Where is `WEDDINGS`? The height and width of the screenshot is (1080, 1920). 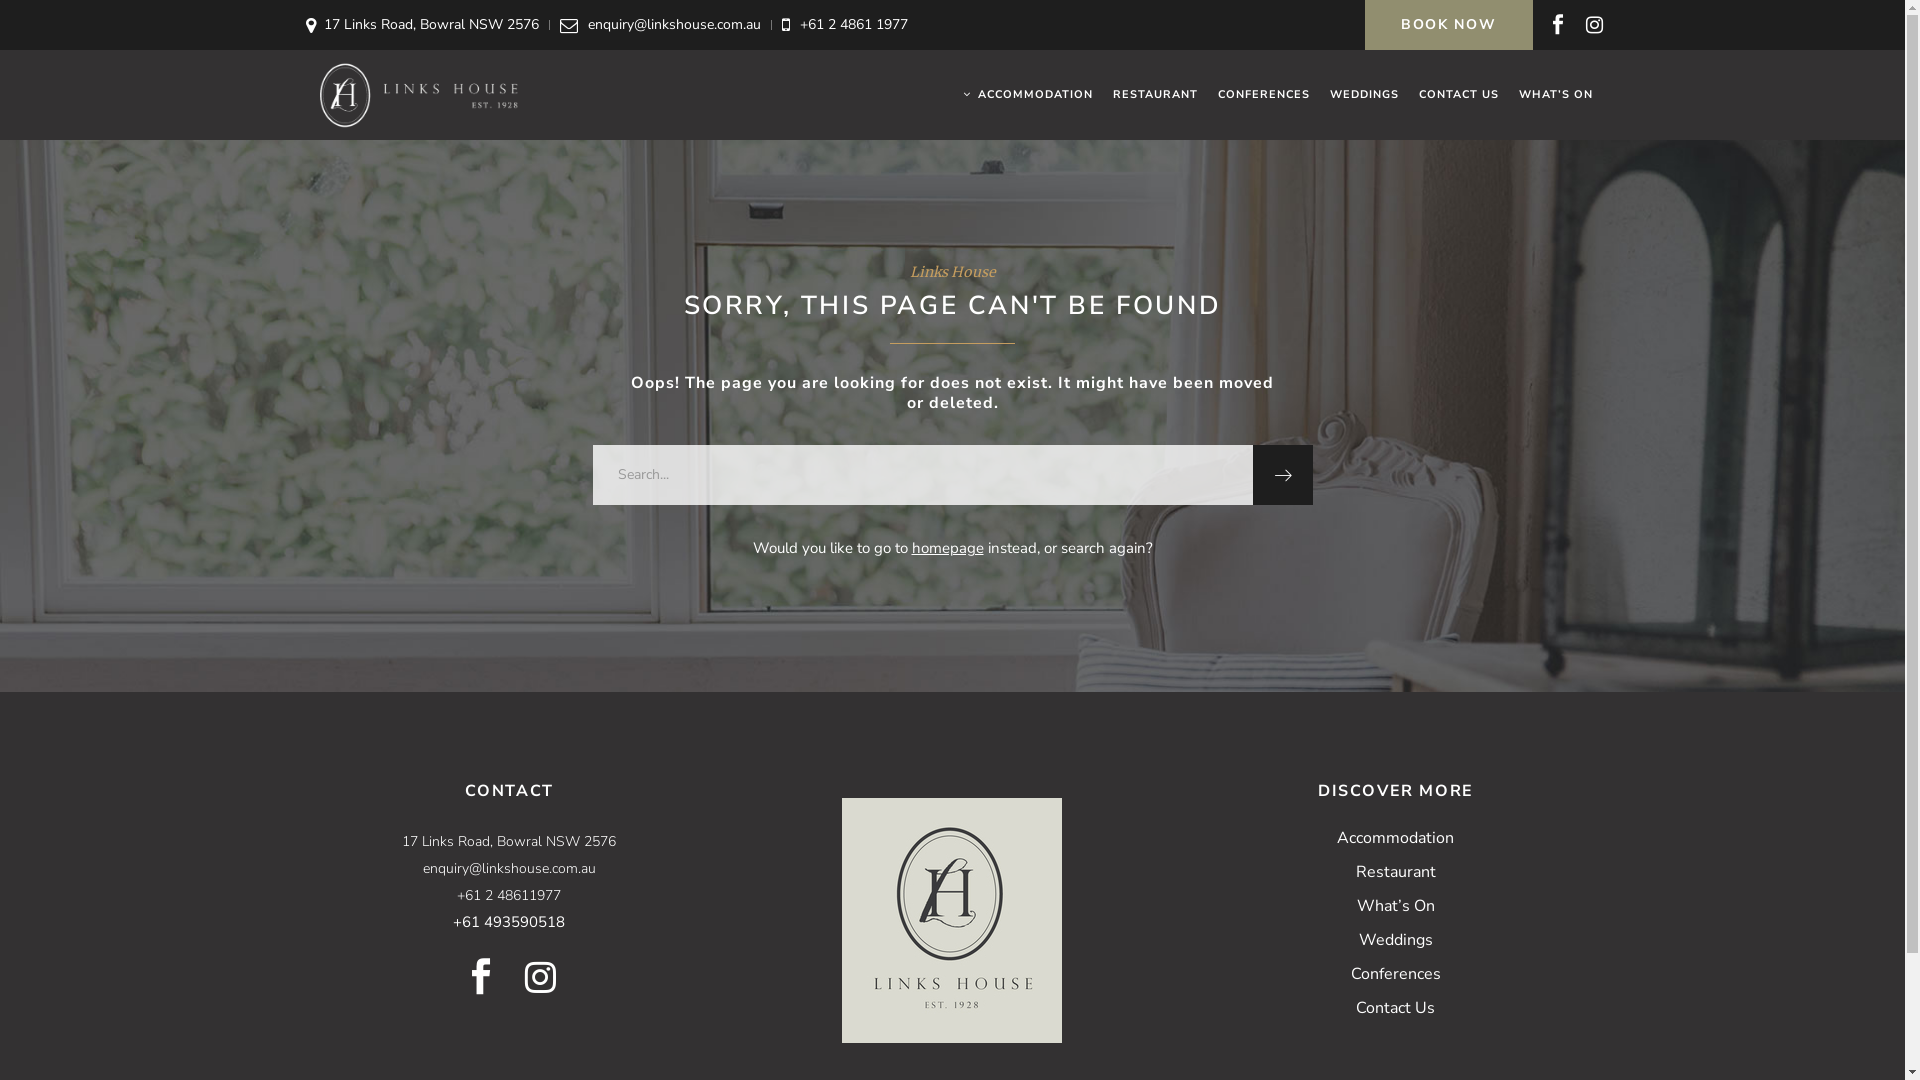 WEDDINGS is located at coordinates (1364, 95).